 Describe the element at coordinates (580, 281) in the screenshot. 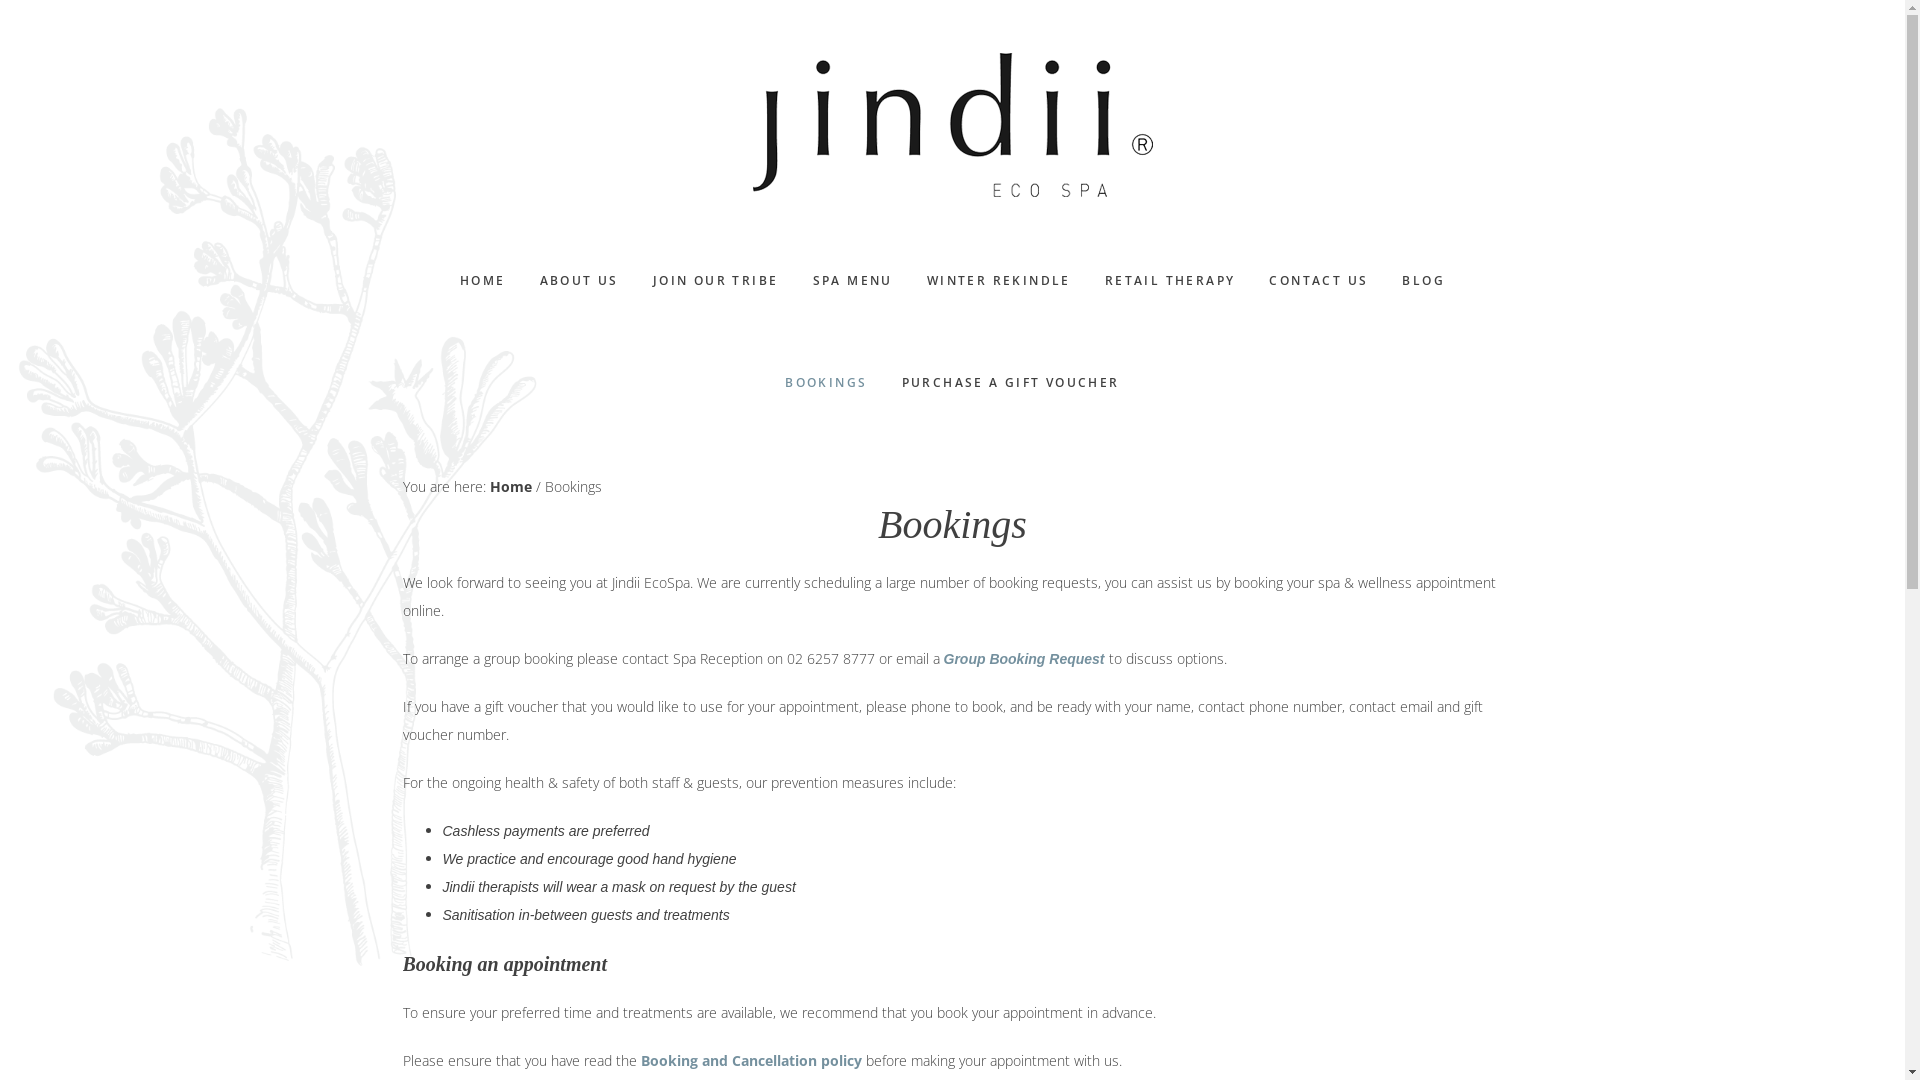

I see `ABOUT US` at that location.